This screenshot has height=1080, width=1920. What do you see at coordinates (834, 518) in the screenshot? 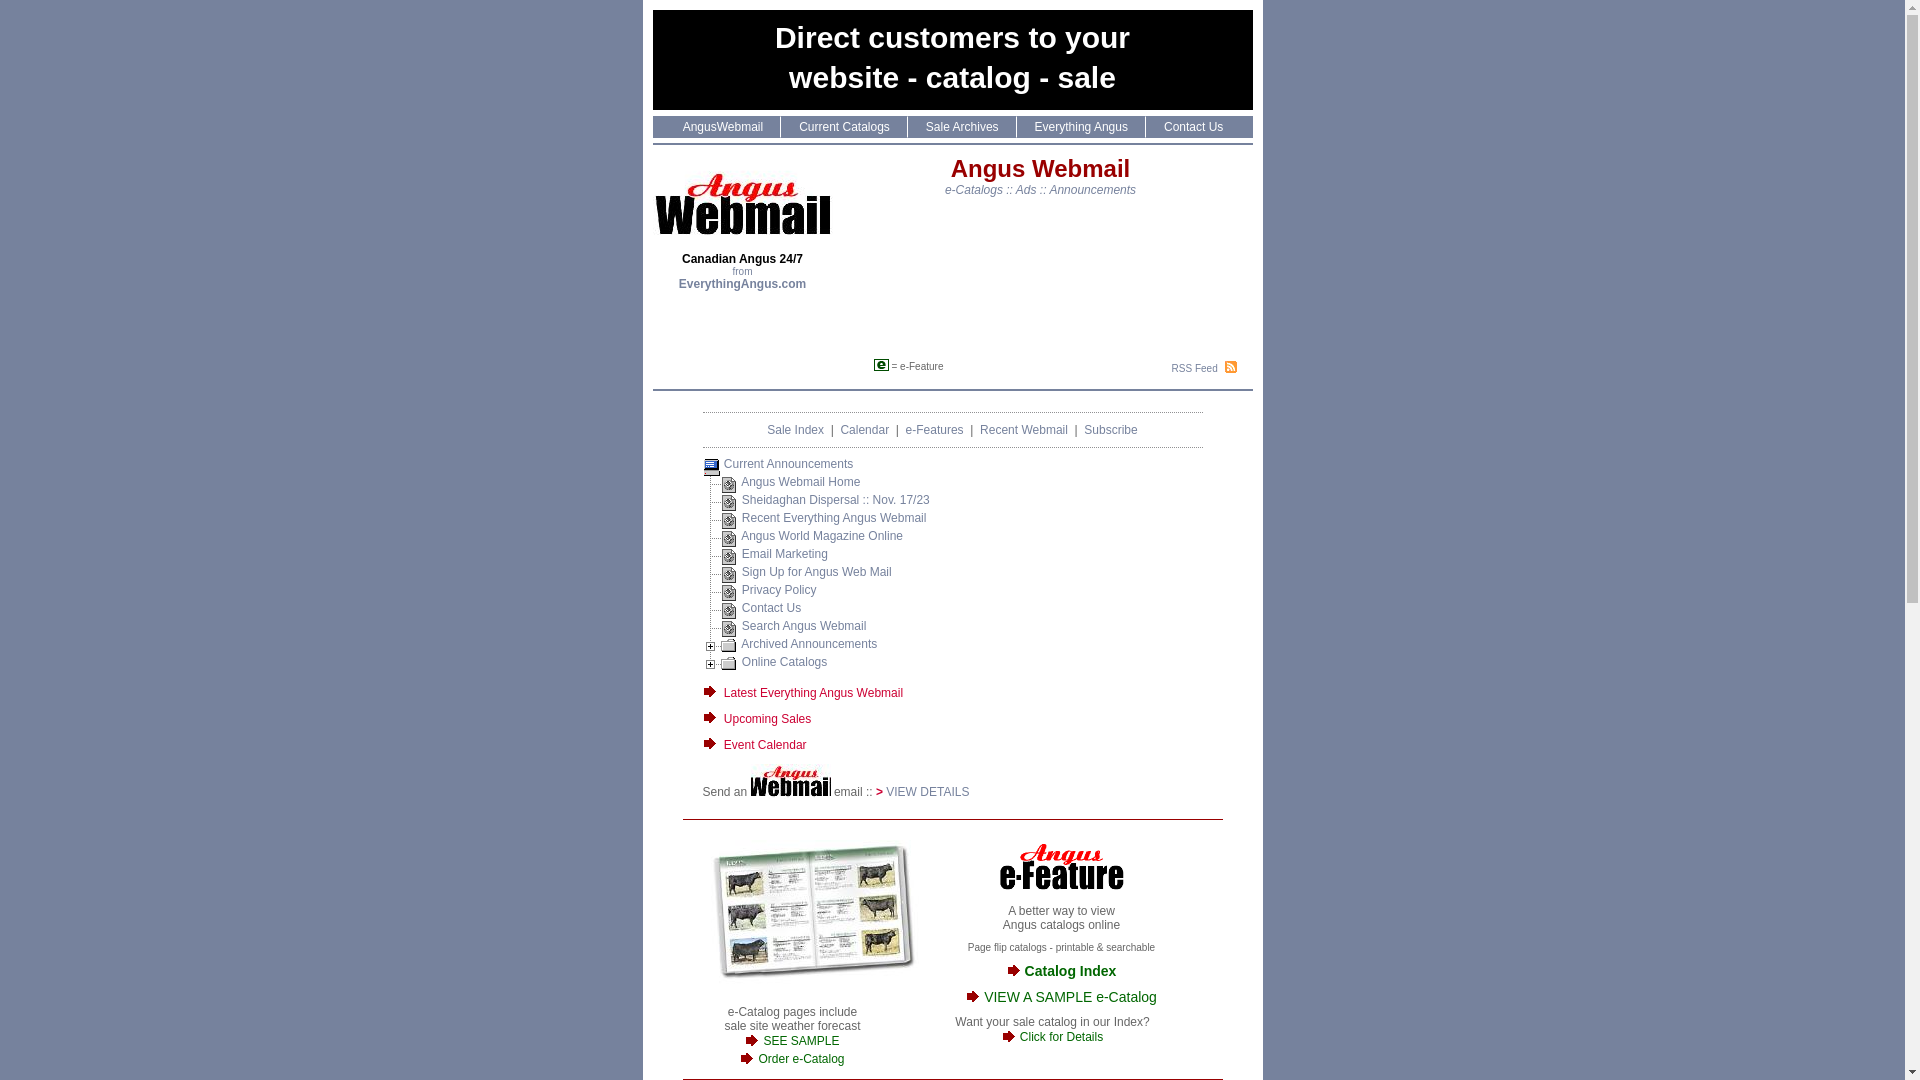
I see `Recent Everything Angus Webmail` at bounding box center [834, 518].